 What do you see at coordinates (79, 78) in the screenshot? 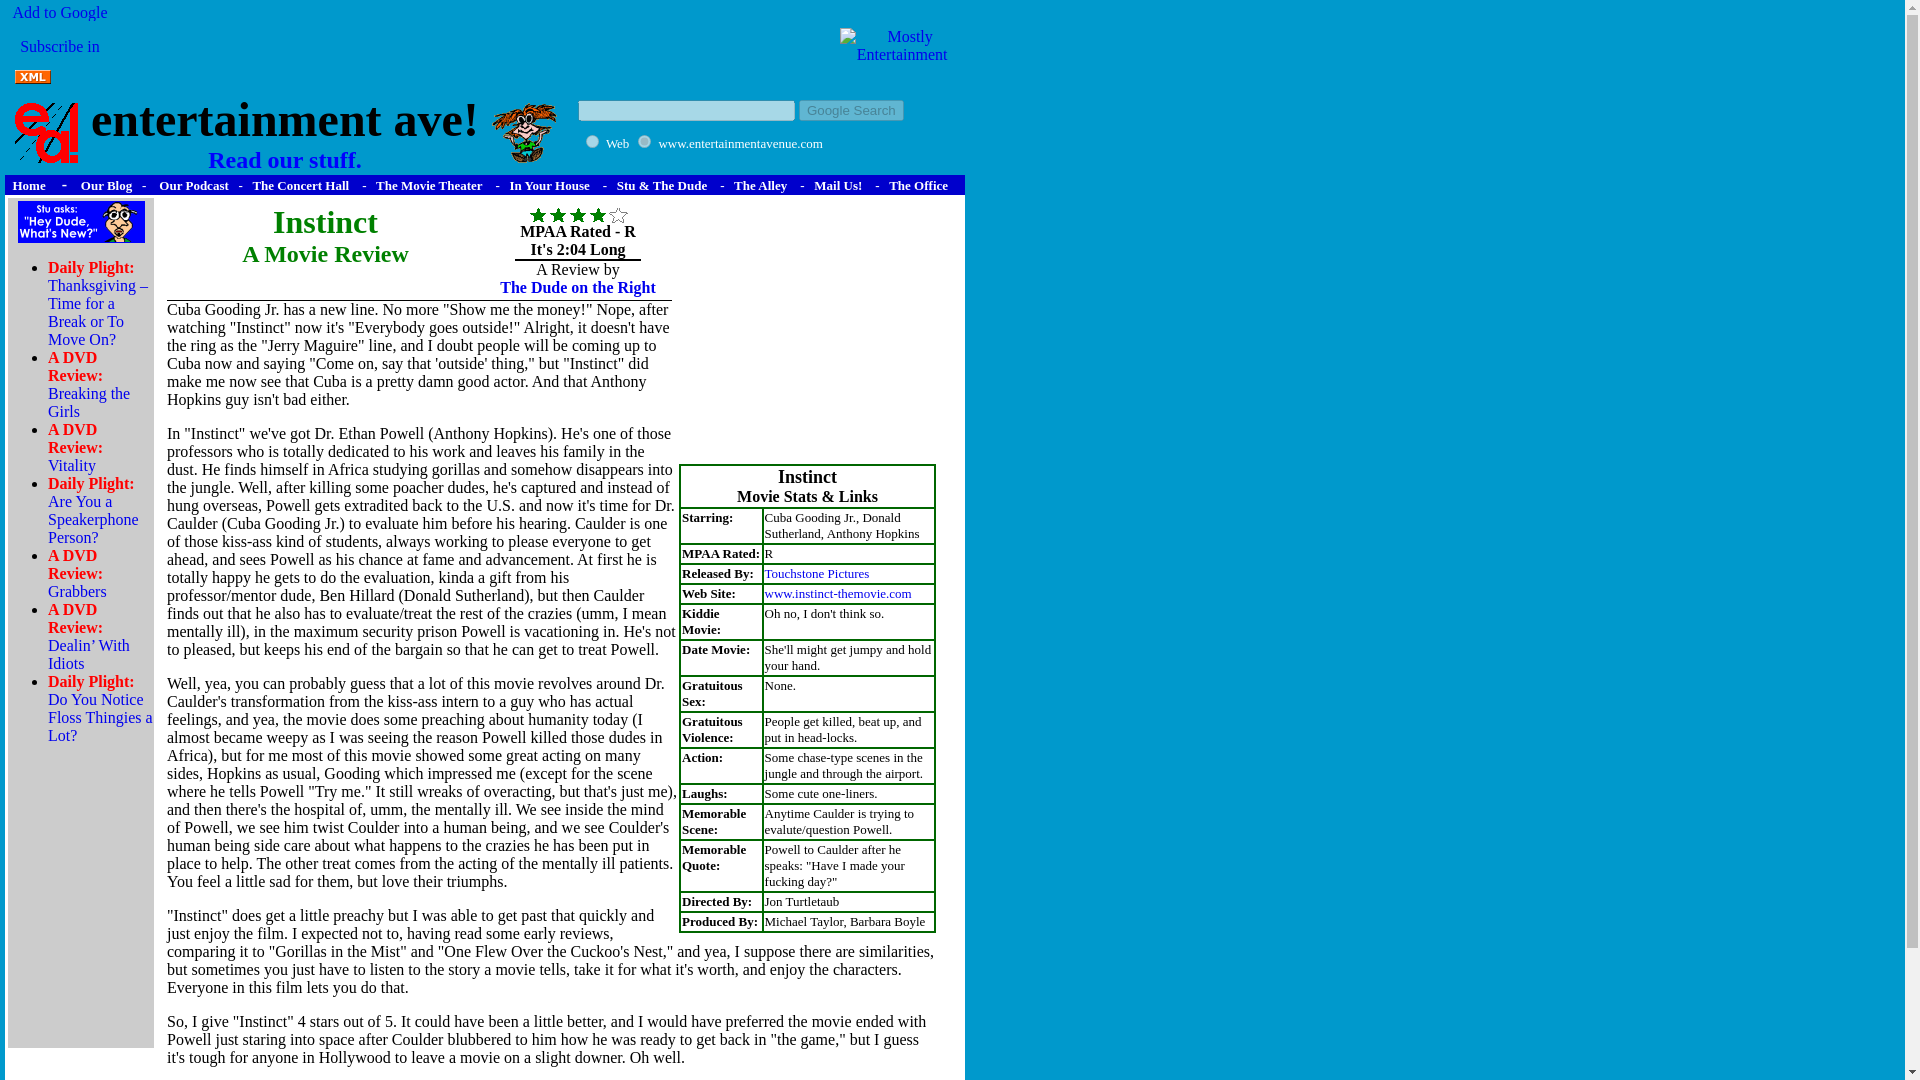
I see `Subscribe to my feed` at bounding box center [79, 78].